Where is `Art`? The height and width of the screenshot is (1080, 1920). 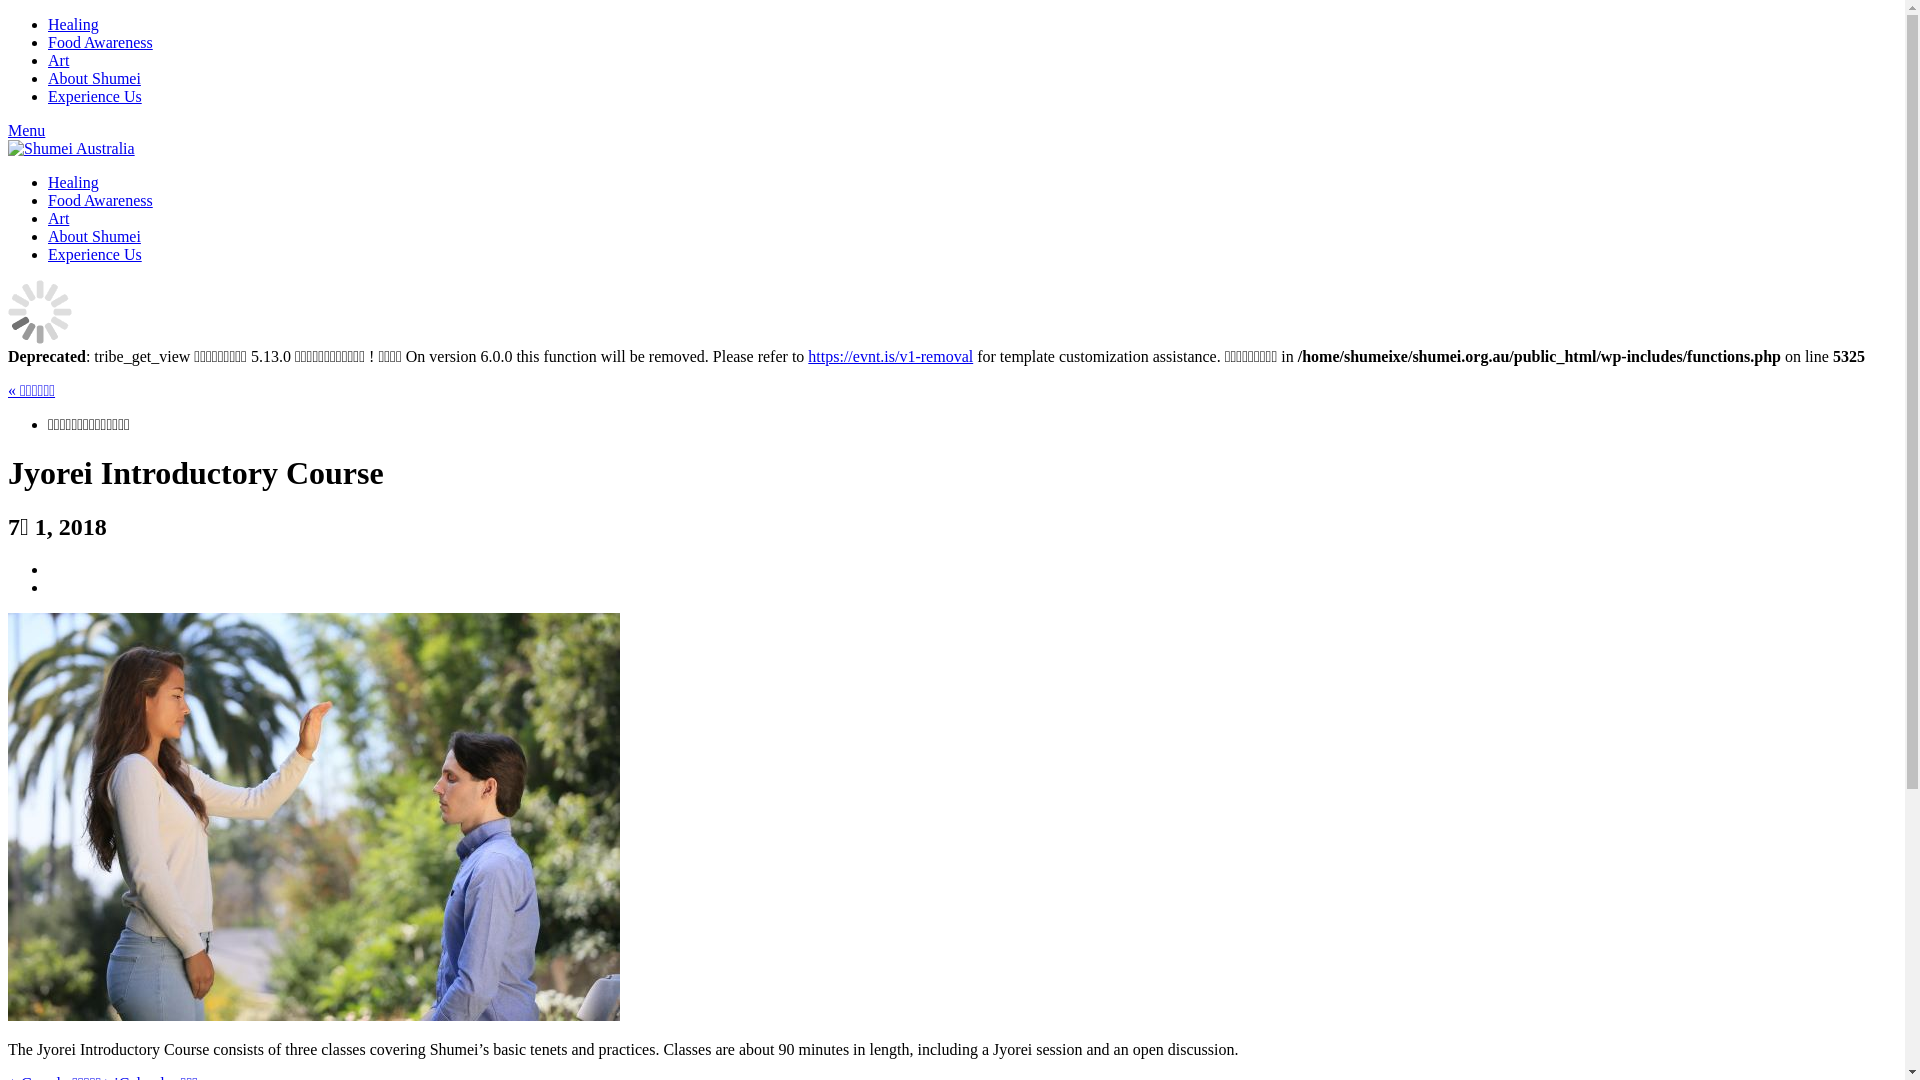 Art is located at coordinates (58, 218).